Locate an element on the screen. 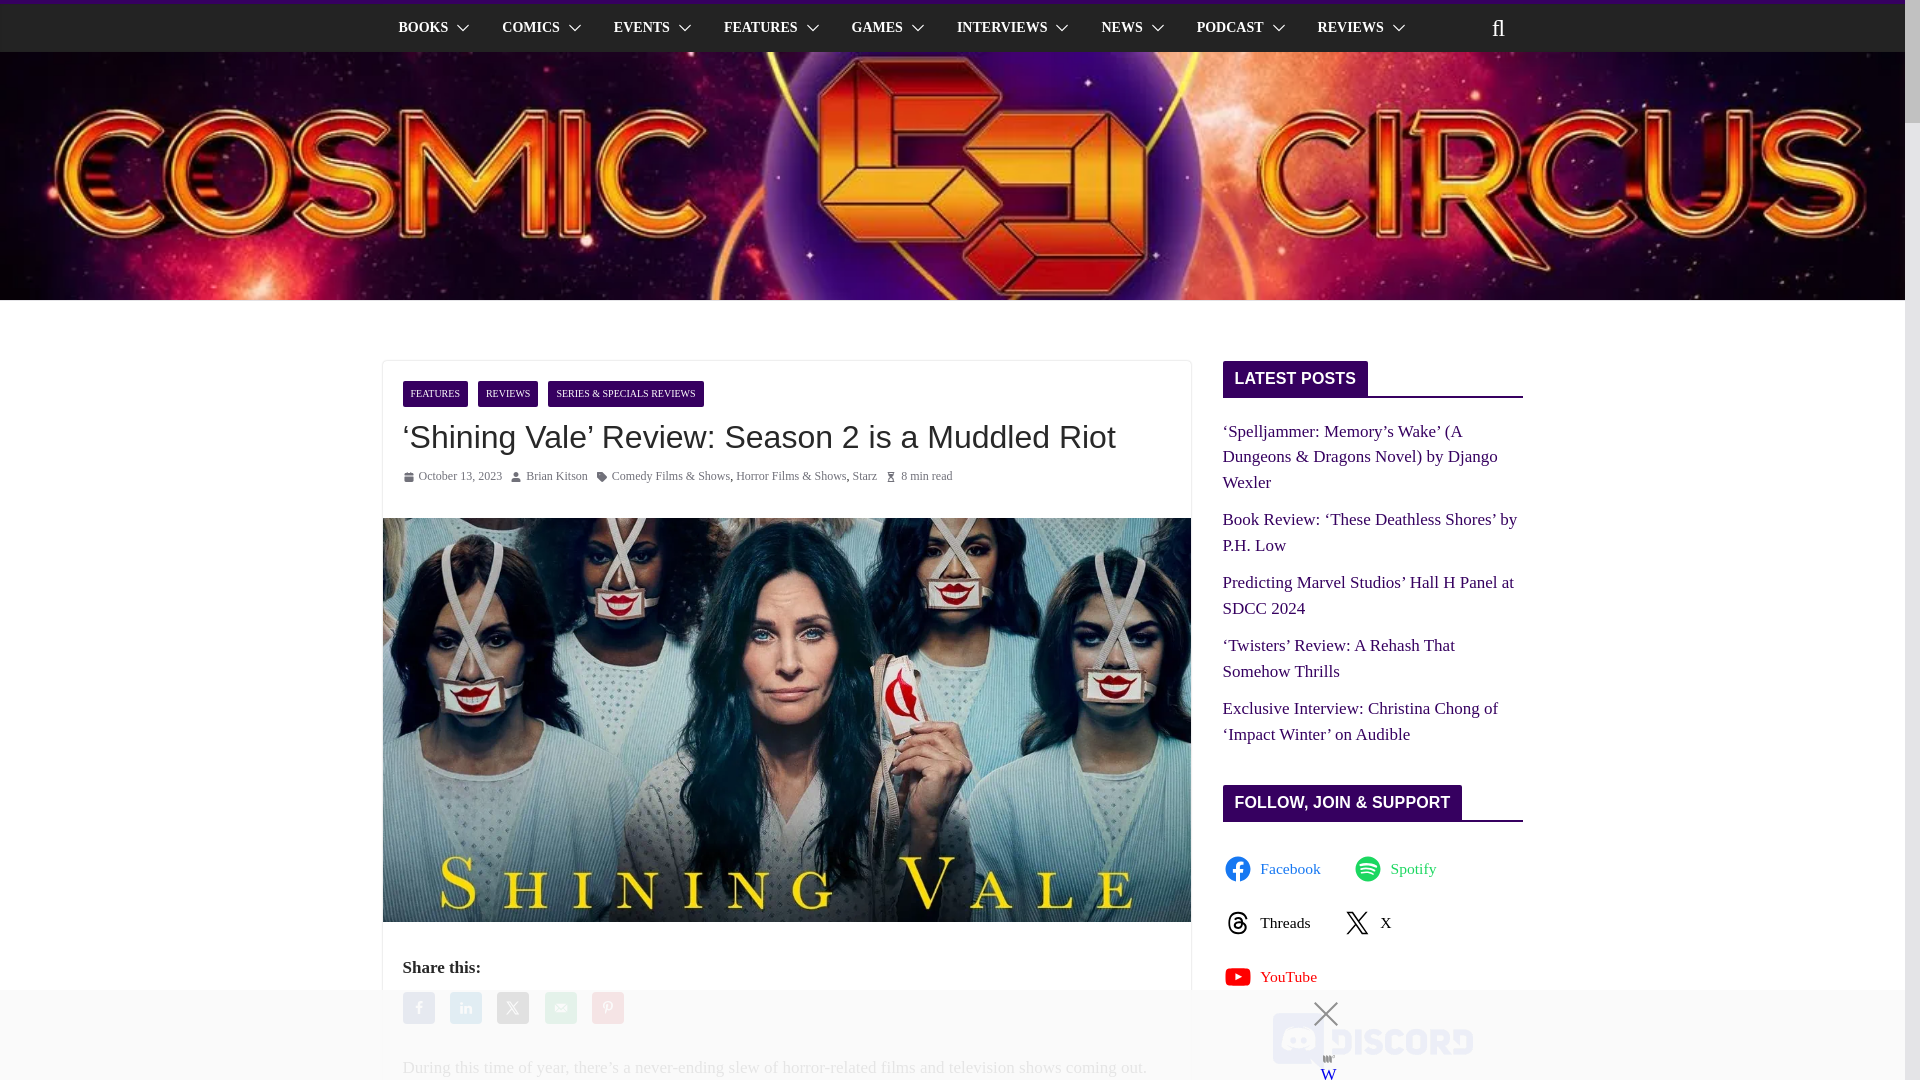 The image size is (1920, 1080). COMICS is located at coordinates (530, 28).